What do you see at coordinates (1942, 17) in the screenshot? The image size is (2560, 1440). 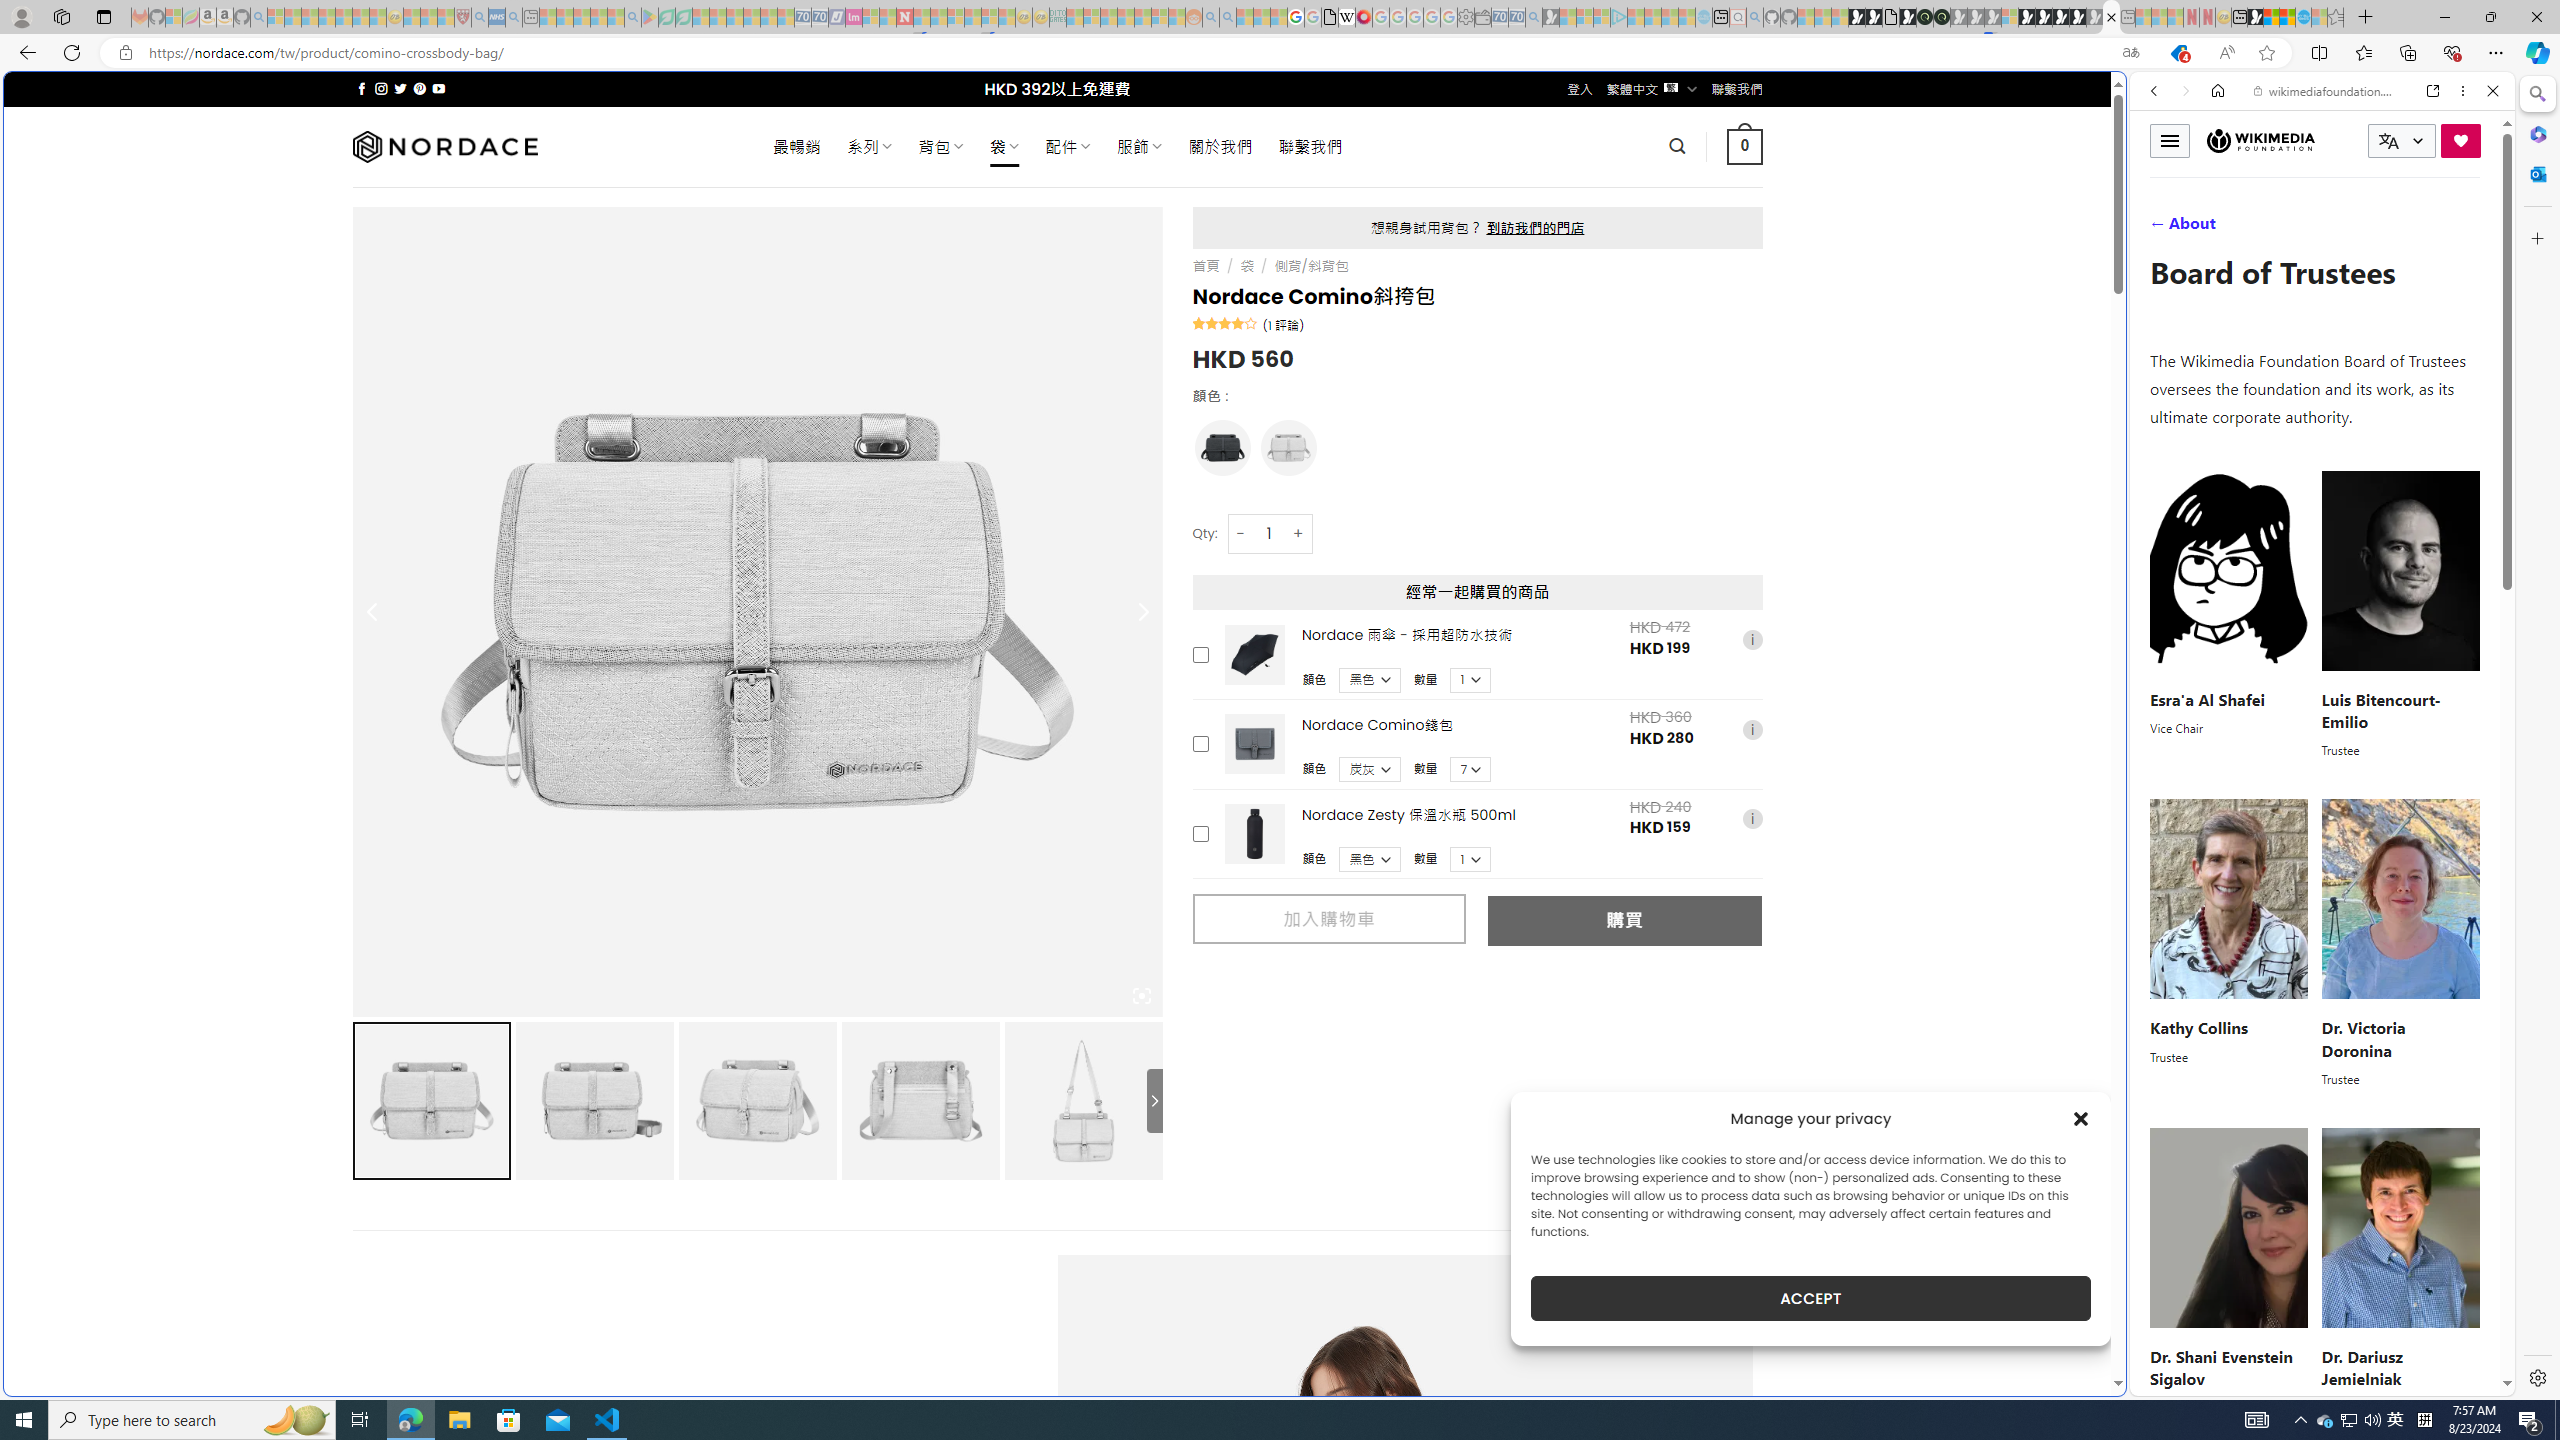 I see `Future Focus Report 2024` at bounding box center [1942, 17].